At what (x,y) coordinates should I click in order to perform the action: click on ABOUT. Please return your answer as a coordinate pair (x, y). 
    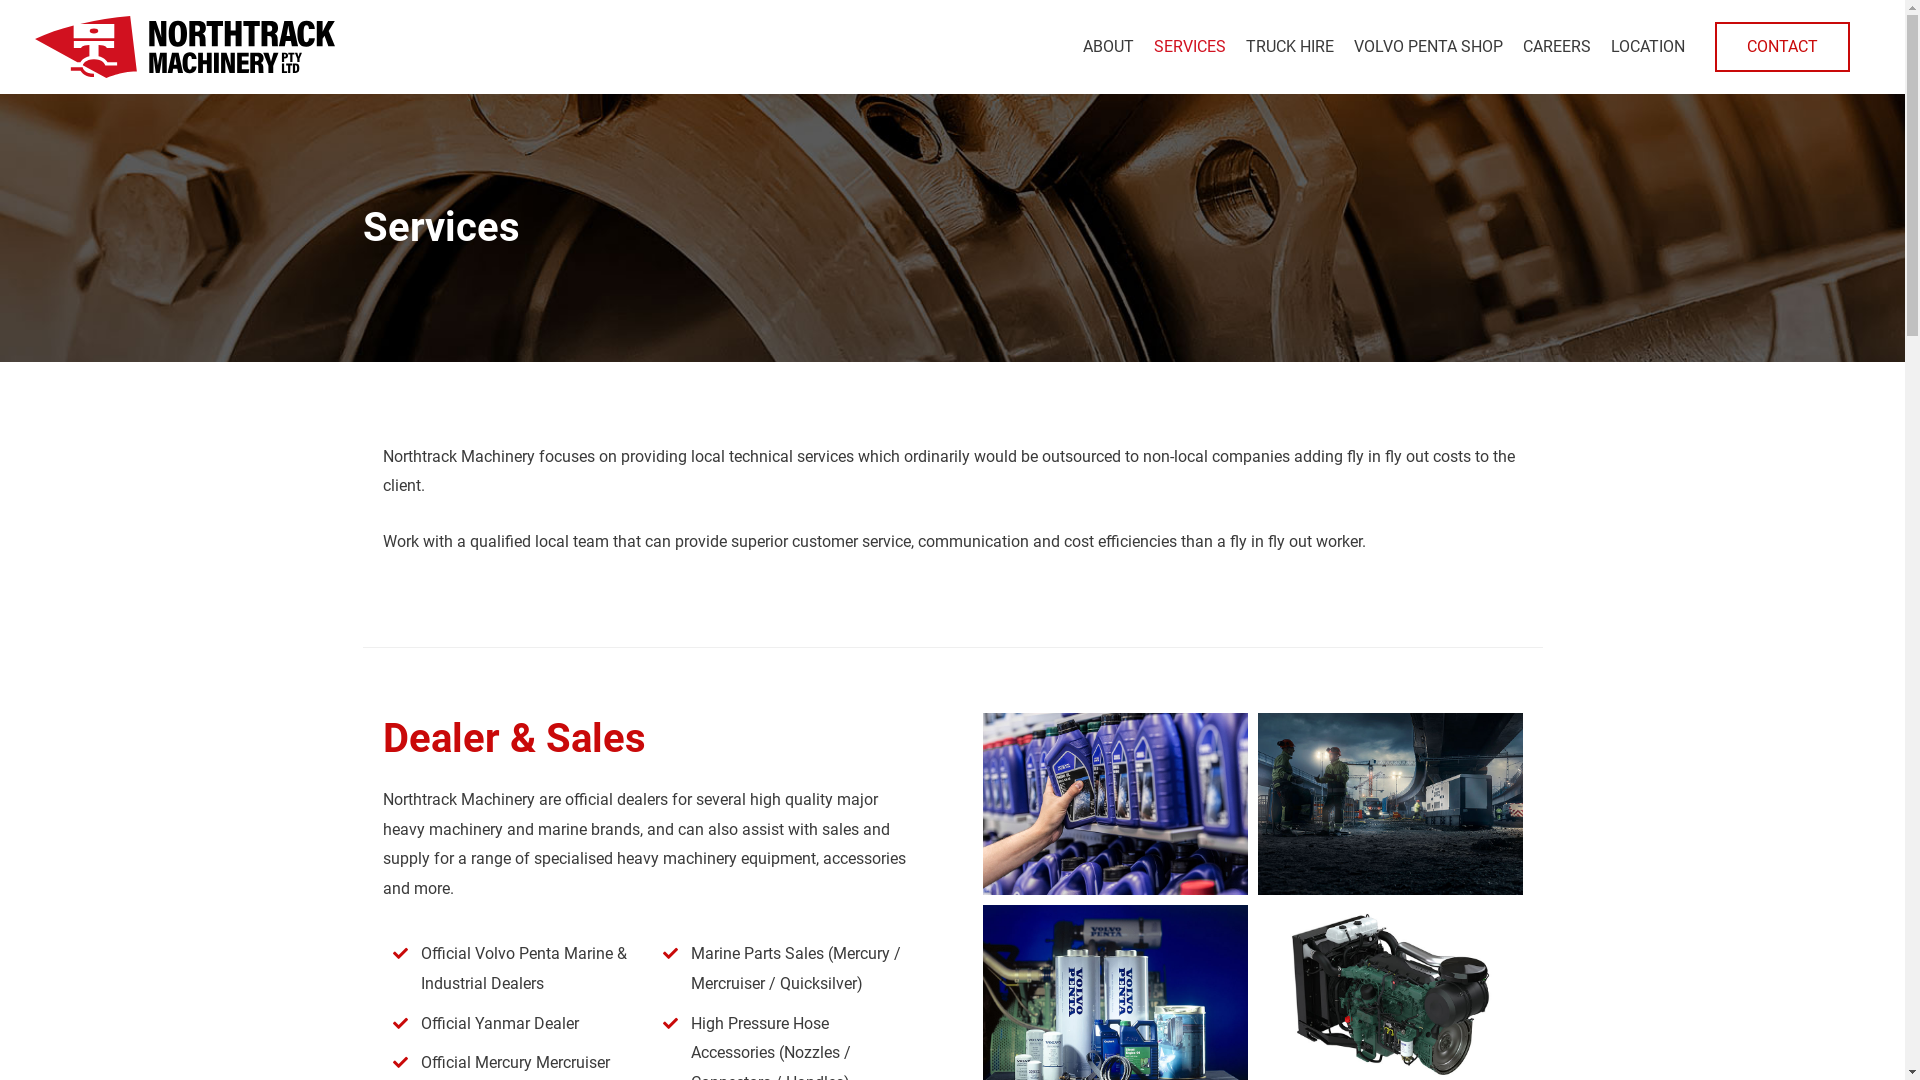
    Looking at the image, I should click on (1108, 47).